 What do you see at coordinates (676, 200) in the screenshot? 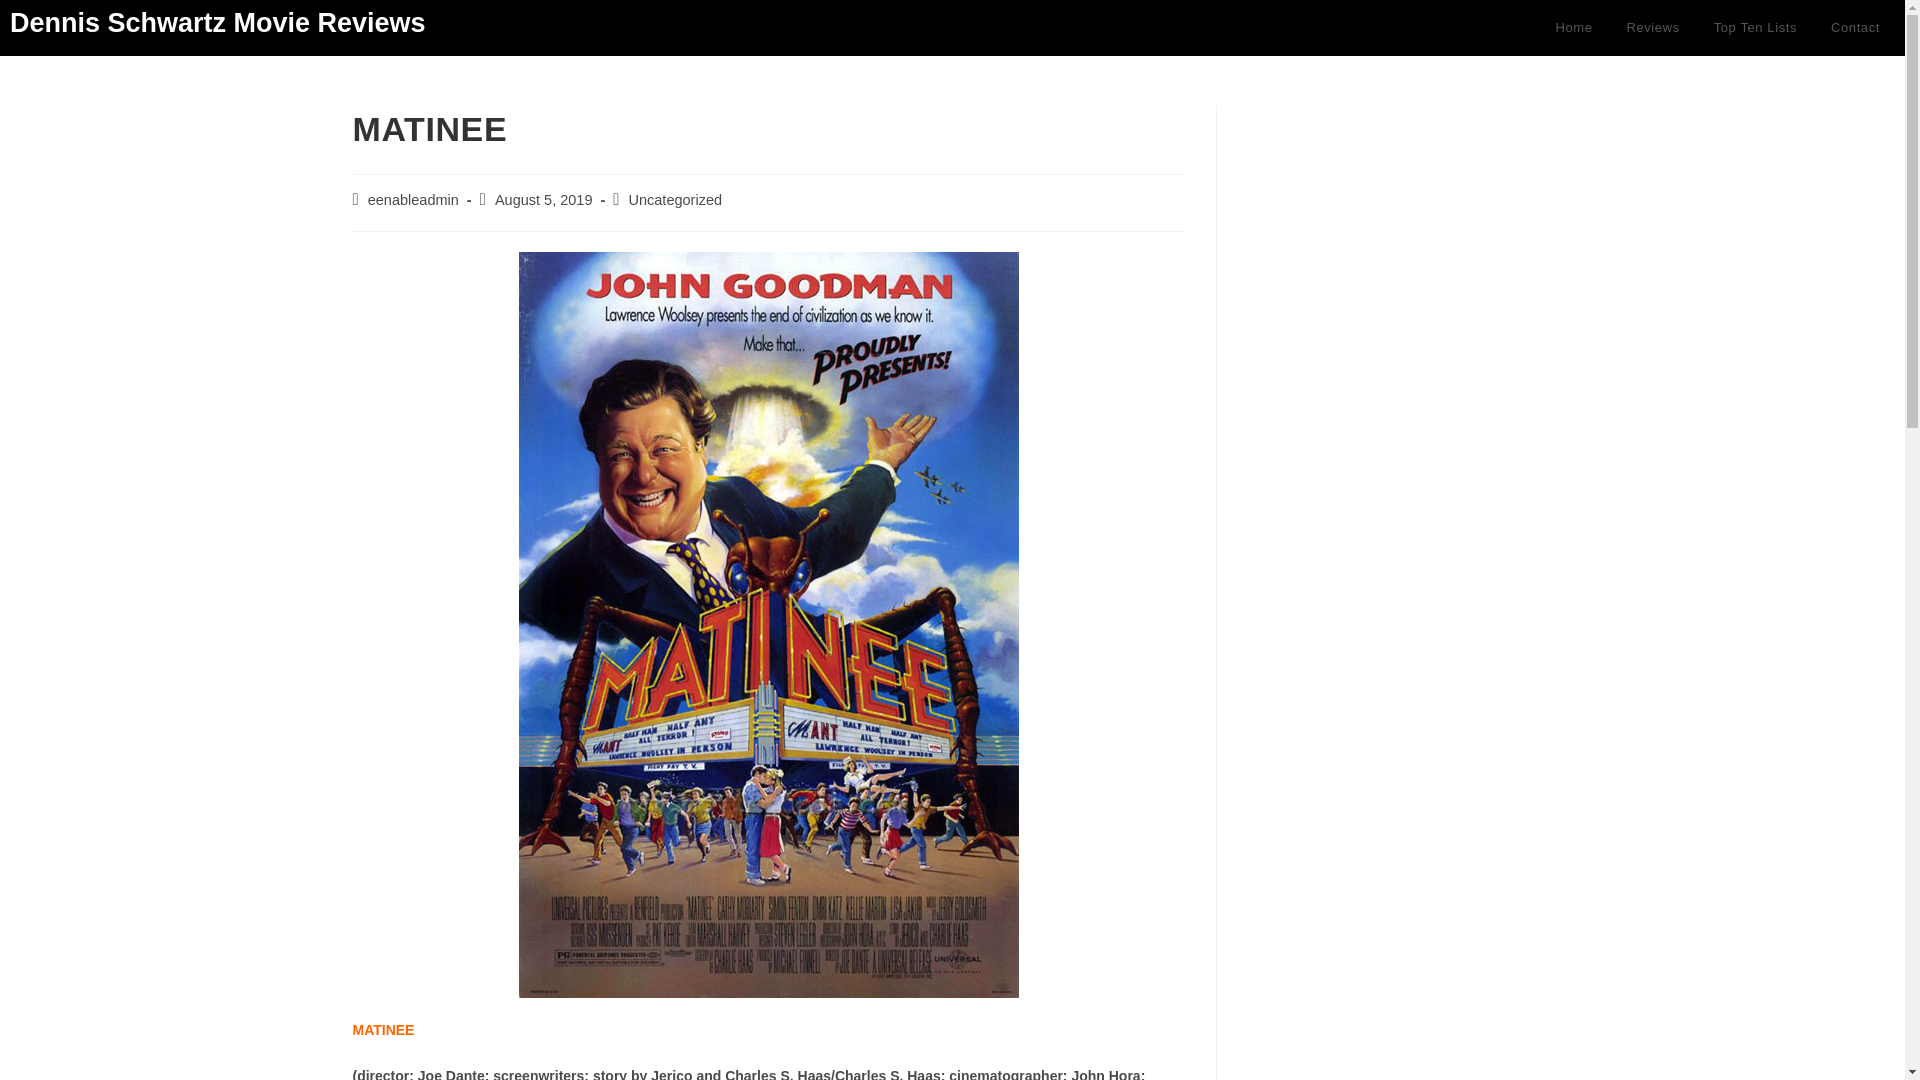
I see `Uncategorized` at bounding box center [676, 200].